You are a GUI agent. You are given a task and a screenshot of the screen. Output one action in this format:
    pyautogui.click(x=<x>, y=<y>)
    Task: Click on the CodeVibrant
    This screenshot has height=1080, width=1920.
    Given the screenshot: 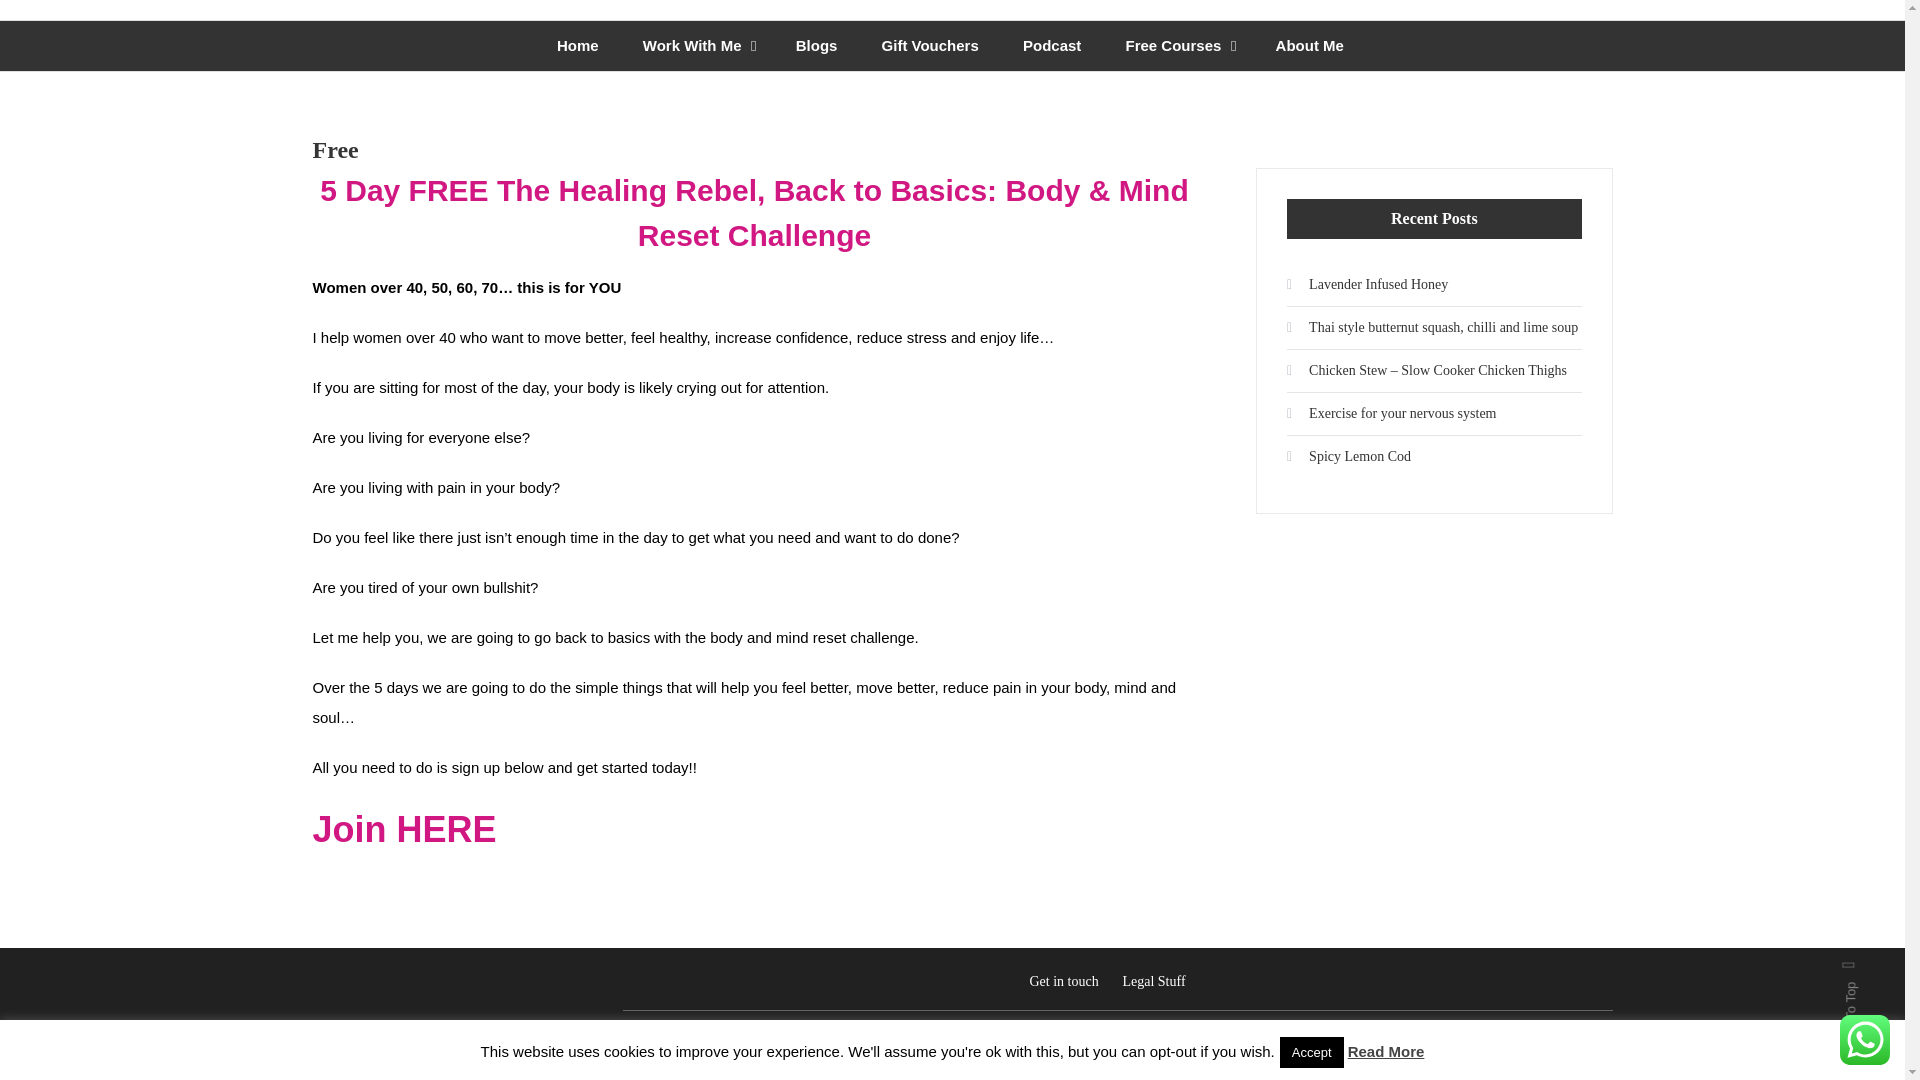 What is the action you would take?
    pyautogui.click(x=1578, y=1036)
    